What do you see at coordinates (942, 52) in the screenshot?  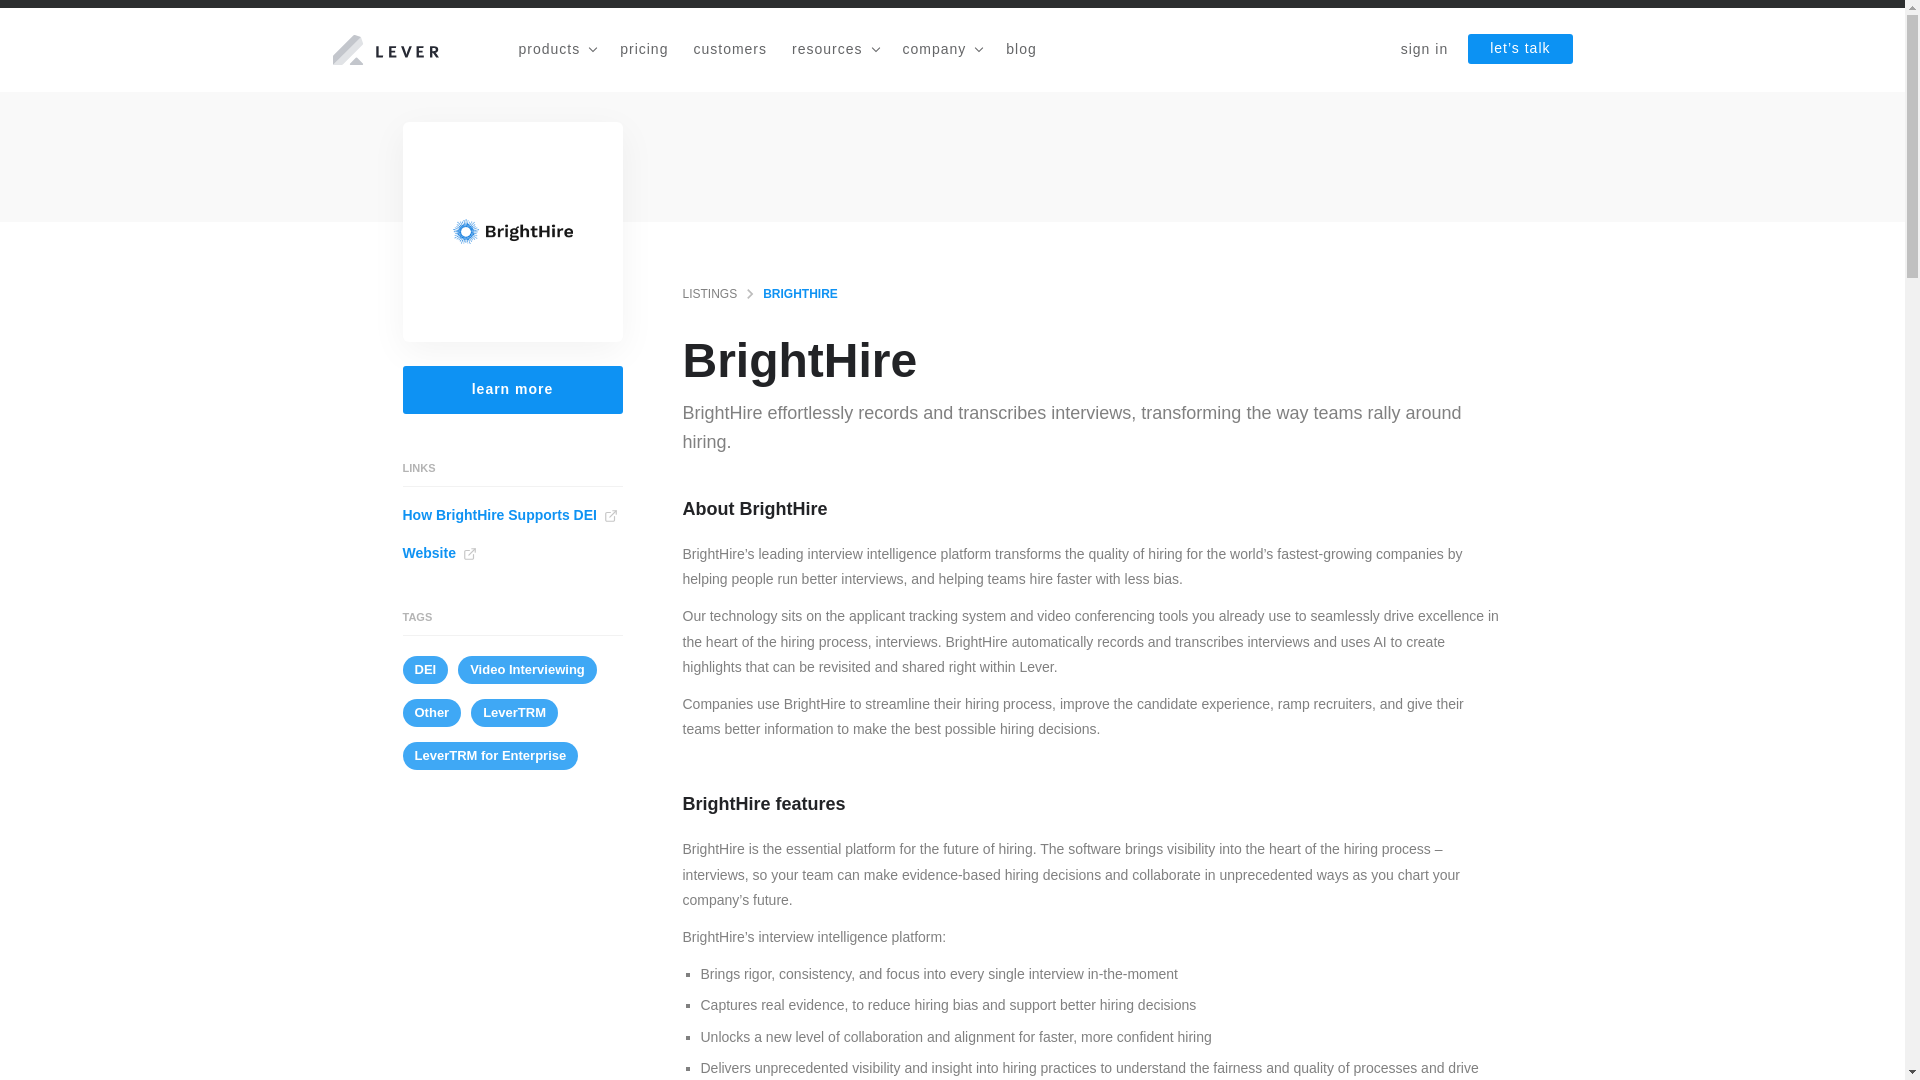 I see `company` at bounding box center [942, 52].